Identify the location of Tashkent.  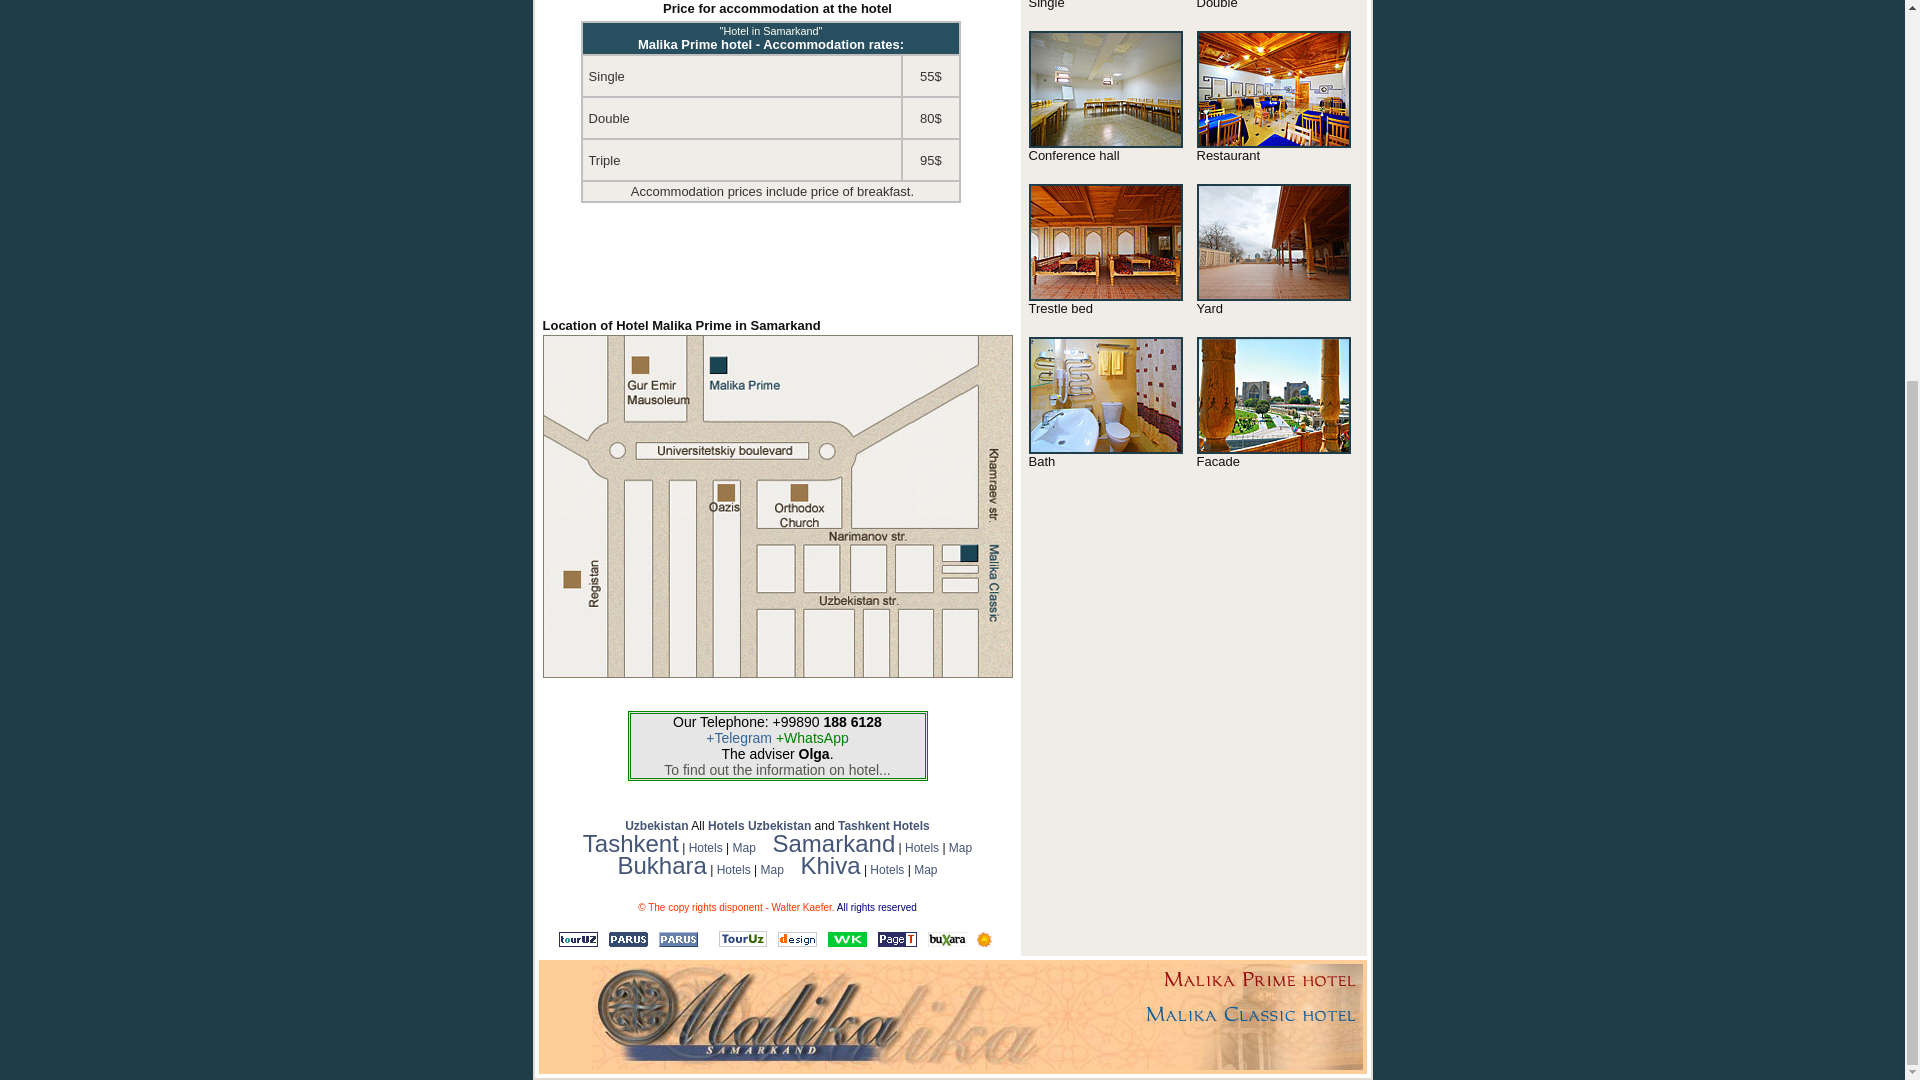
(631, 844).